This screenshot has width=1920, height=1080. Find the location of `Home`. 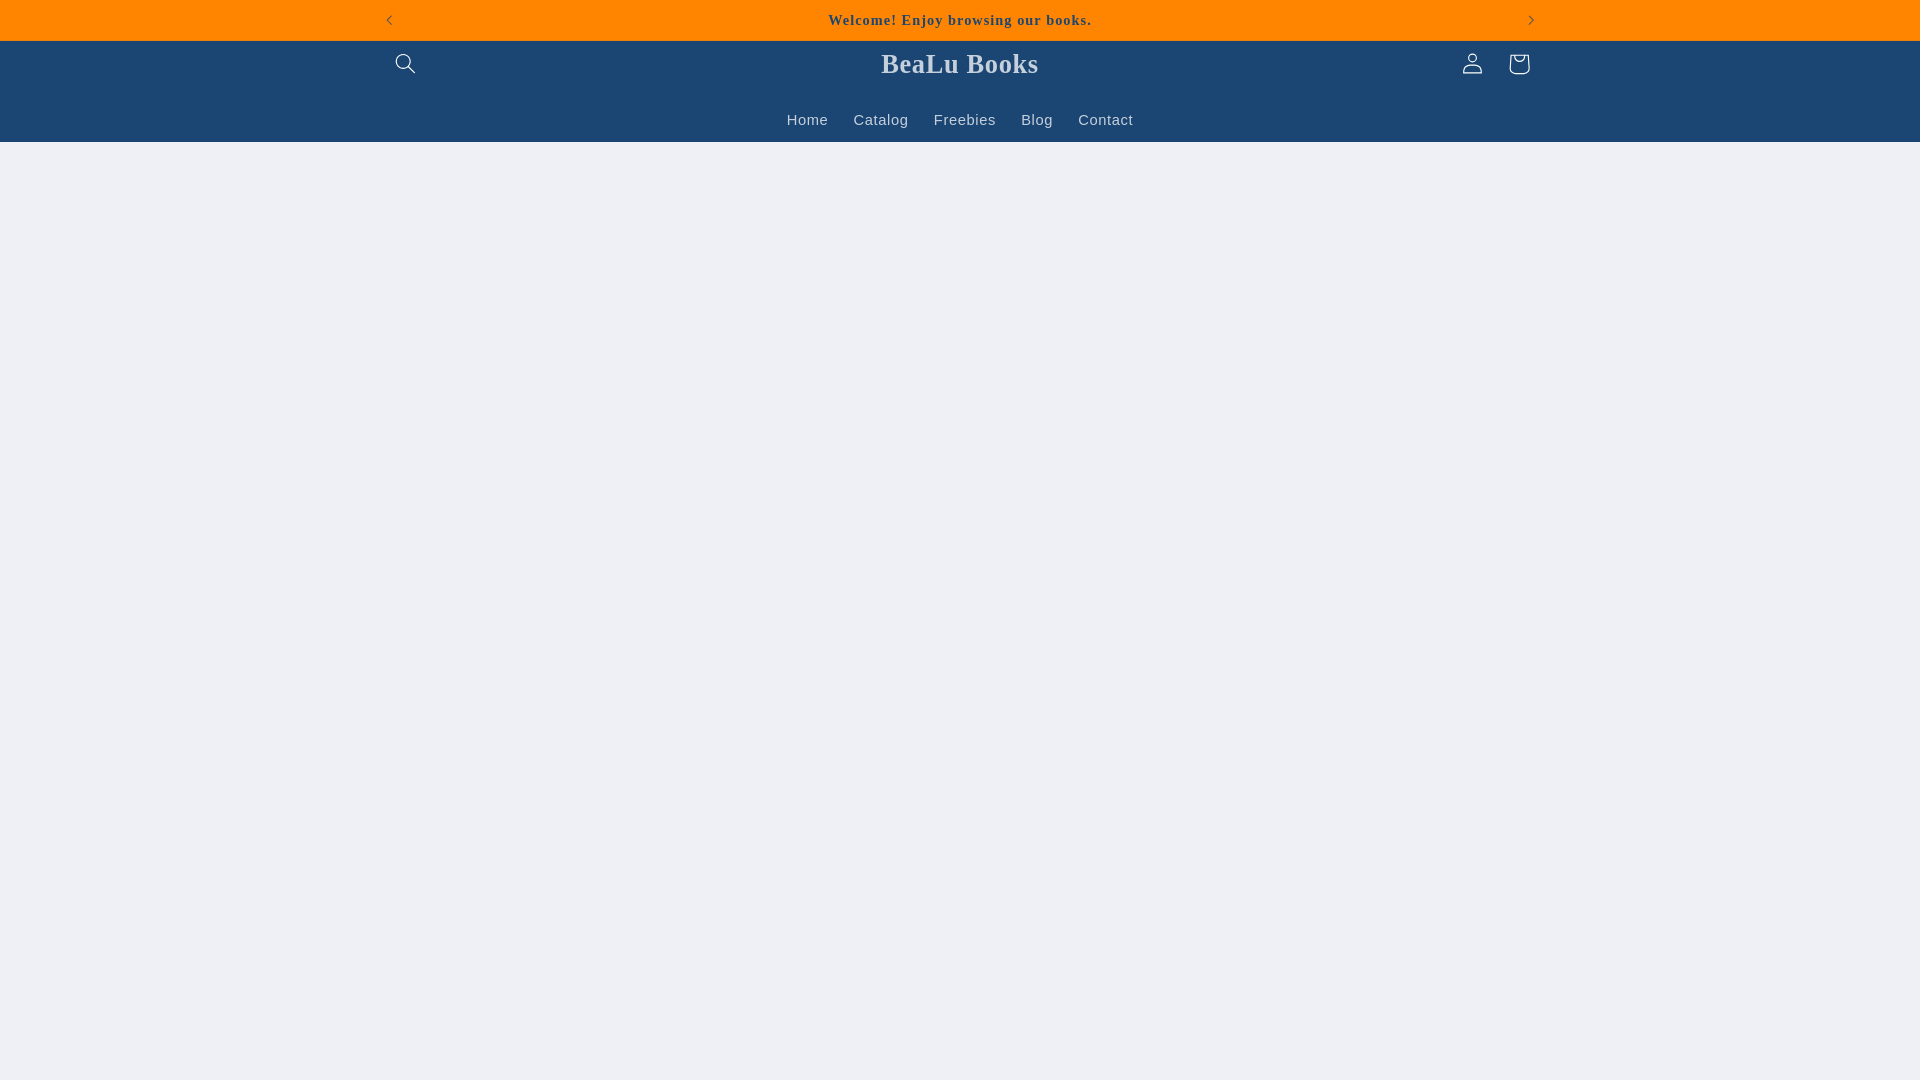

Home is located at coordinates (806, 120).